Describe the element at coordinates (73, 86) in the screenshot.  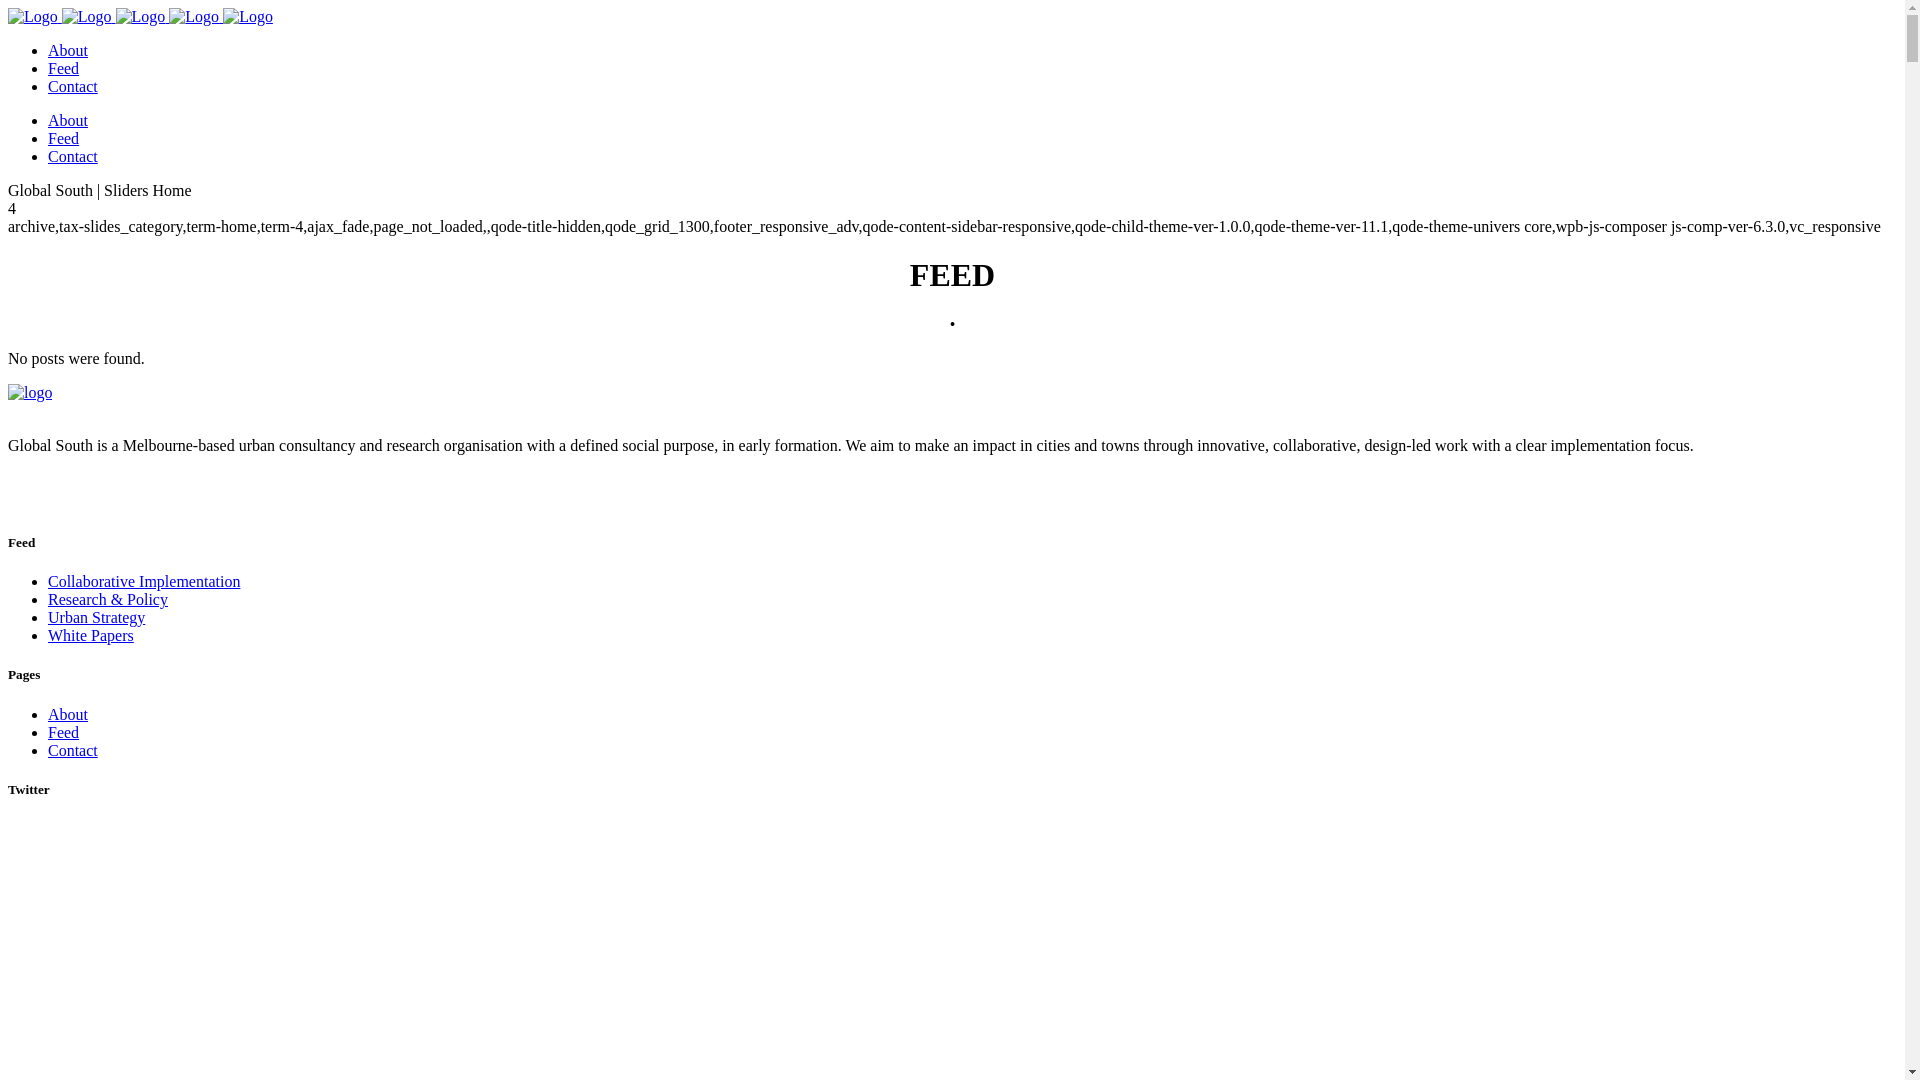
I see `Contact` at that location.